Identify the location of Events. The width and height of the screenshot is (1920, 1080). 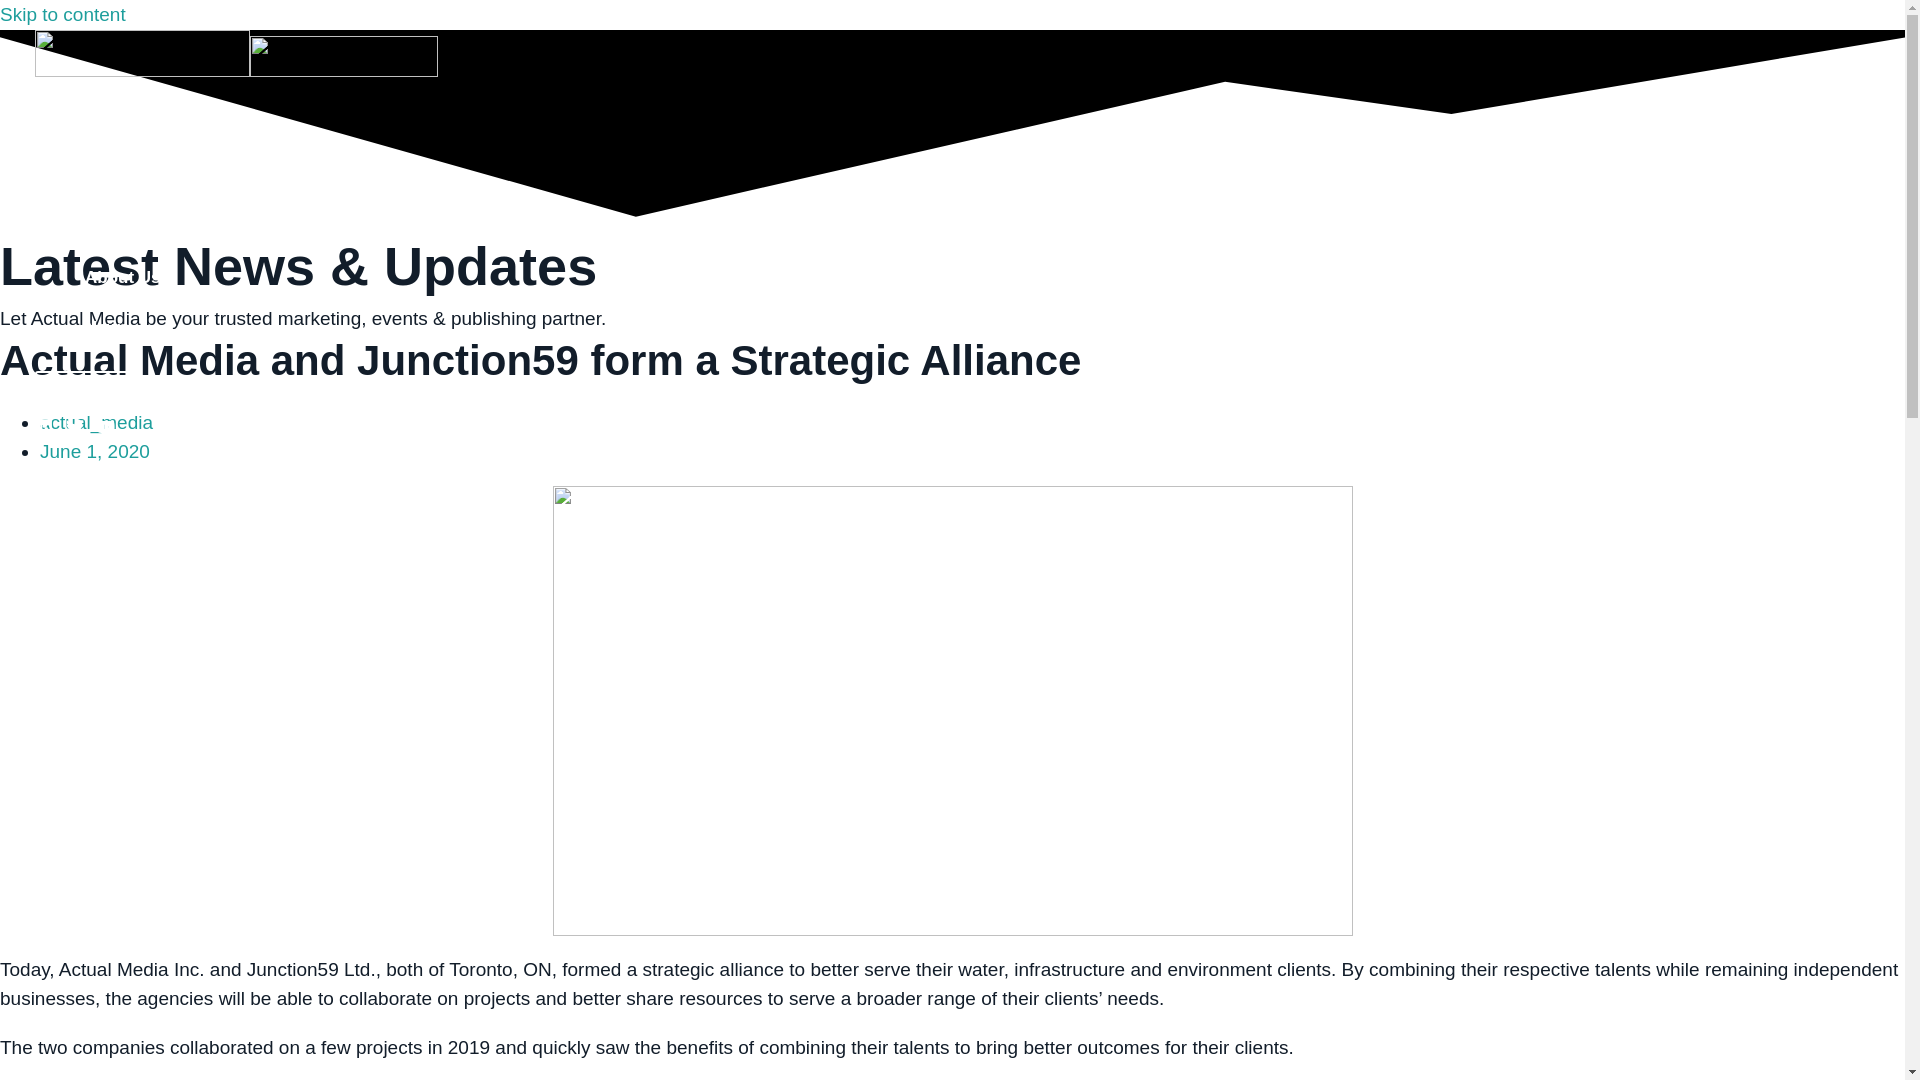
(128, 179).